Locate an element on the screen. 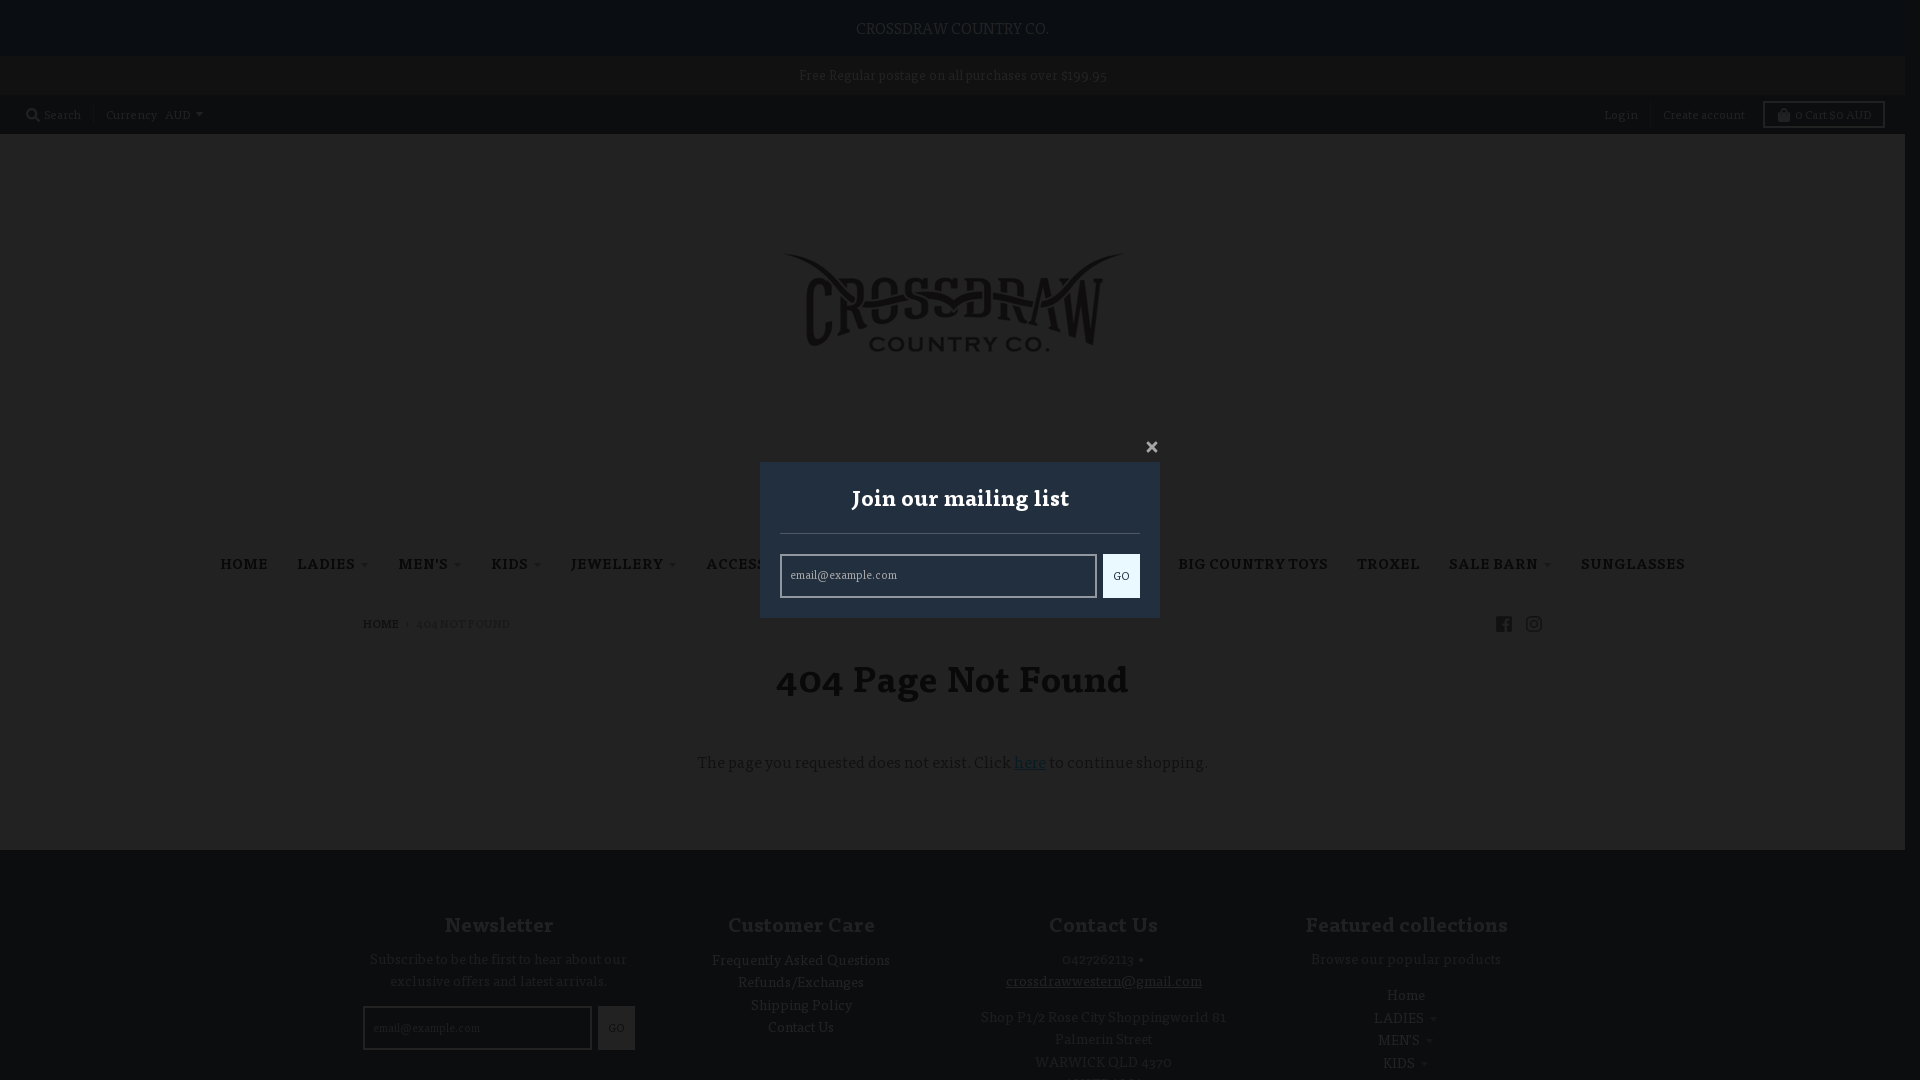 The height and width of the screenshot is (1080, 1920). here is located at coordinates (1030, 762).